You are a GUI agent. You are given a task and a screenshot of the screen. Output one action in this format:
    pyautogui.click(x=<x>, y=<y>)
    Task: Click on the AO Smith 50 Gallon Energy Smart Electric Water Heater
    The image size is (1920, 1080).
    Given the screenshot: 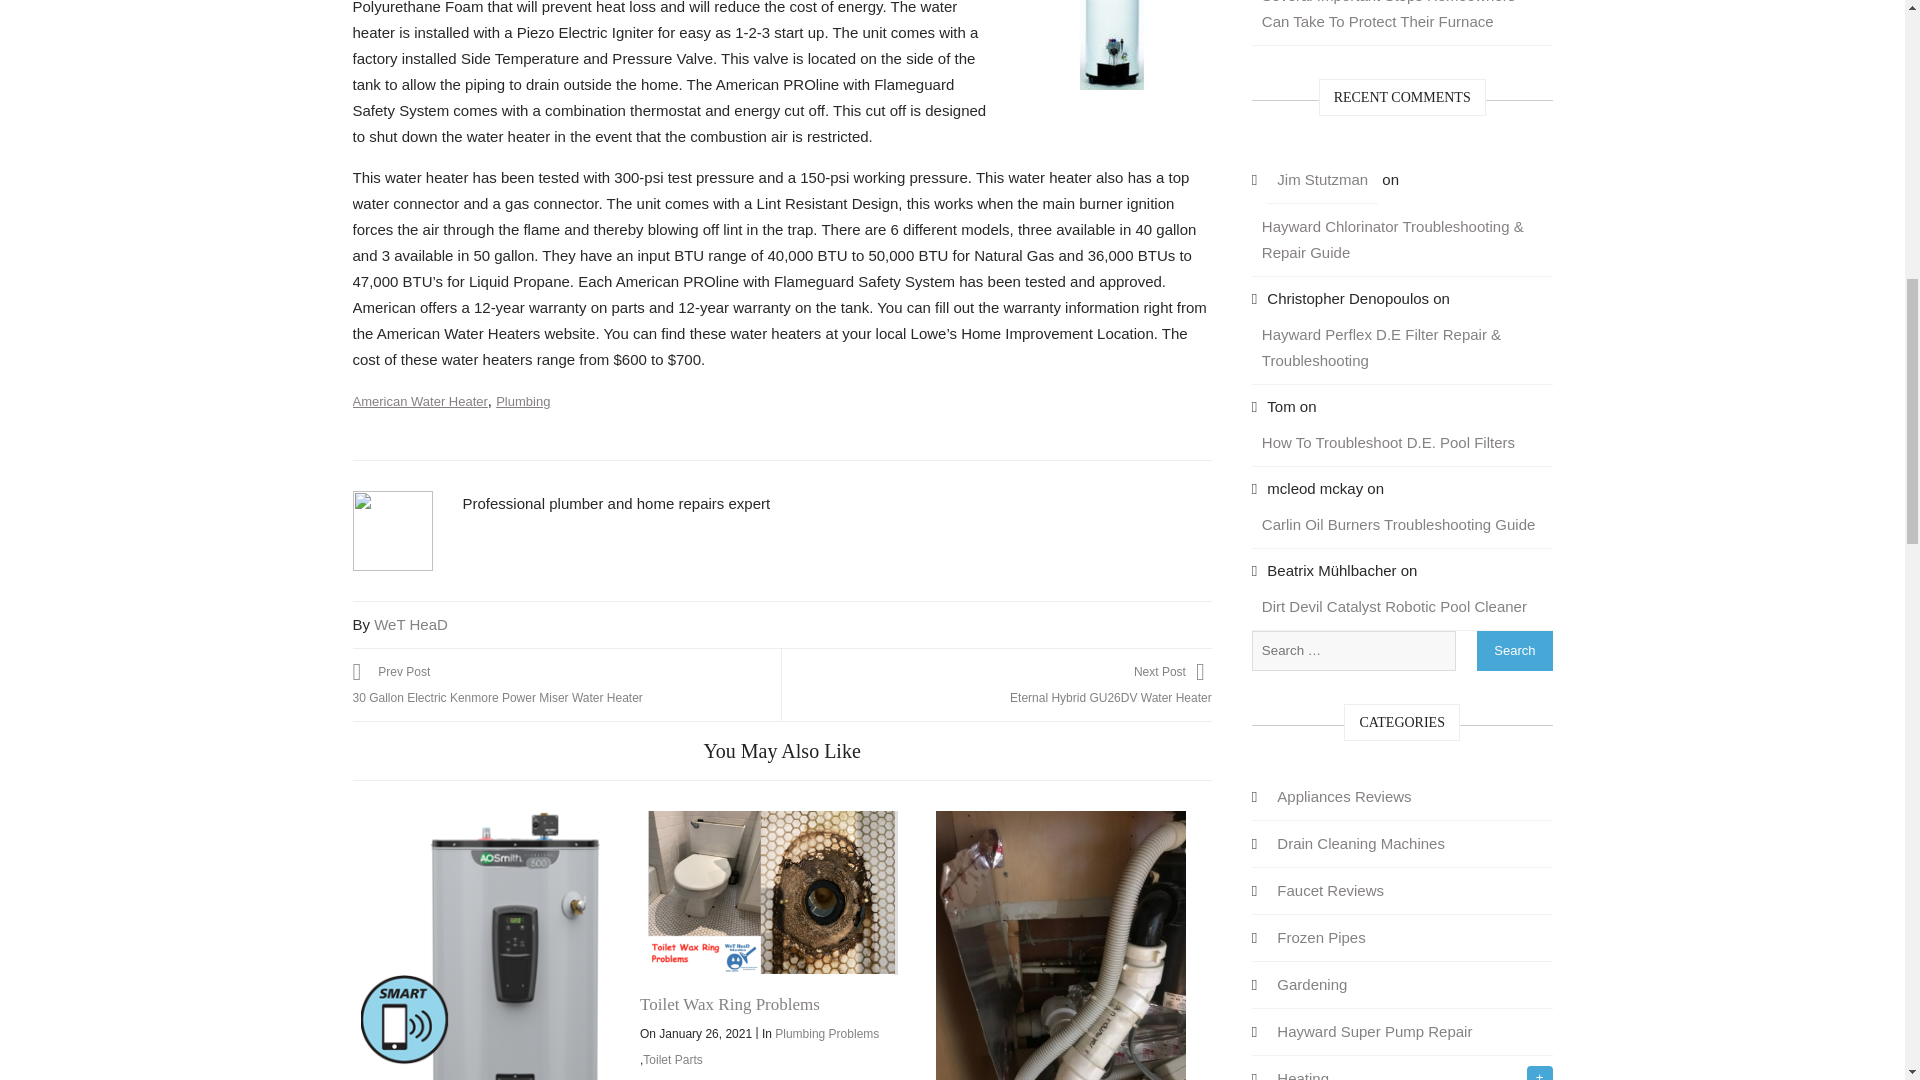 What is the action you would take?
    pyautogui.click(x=485, y=946)
    